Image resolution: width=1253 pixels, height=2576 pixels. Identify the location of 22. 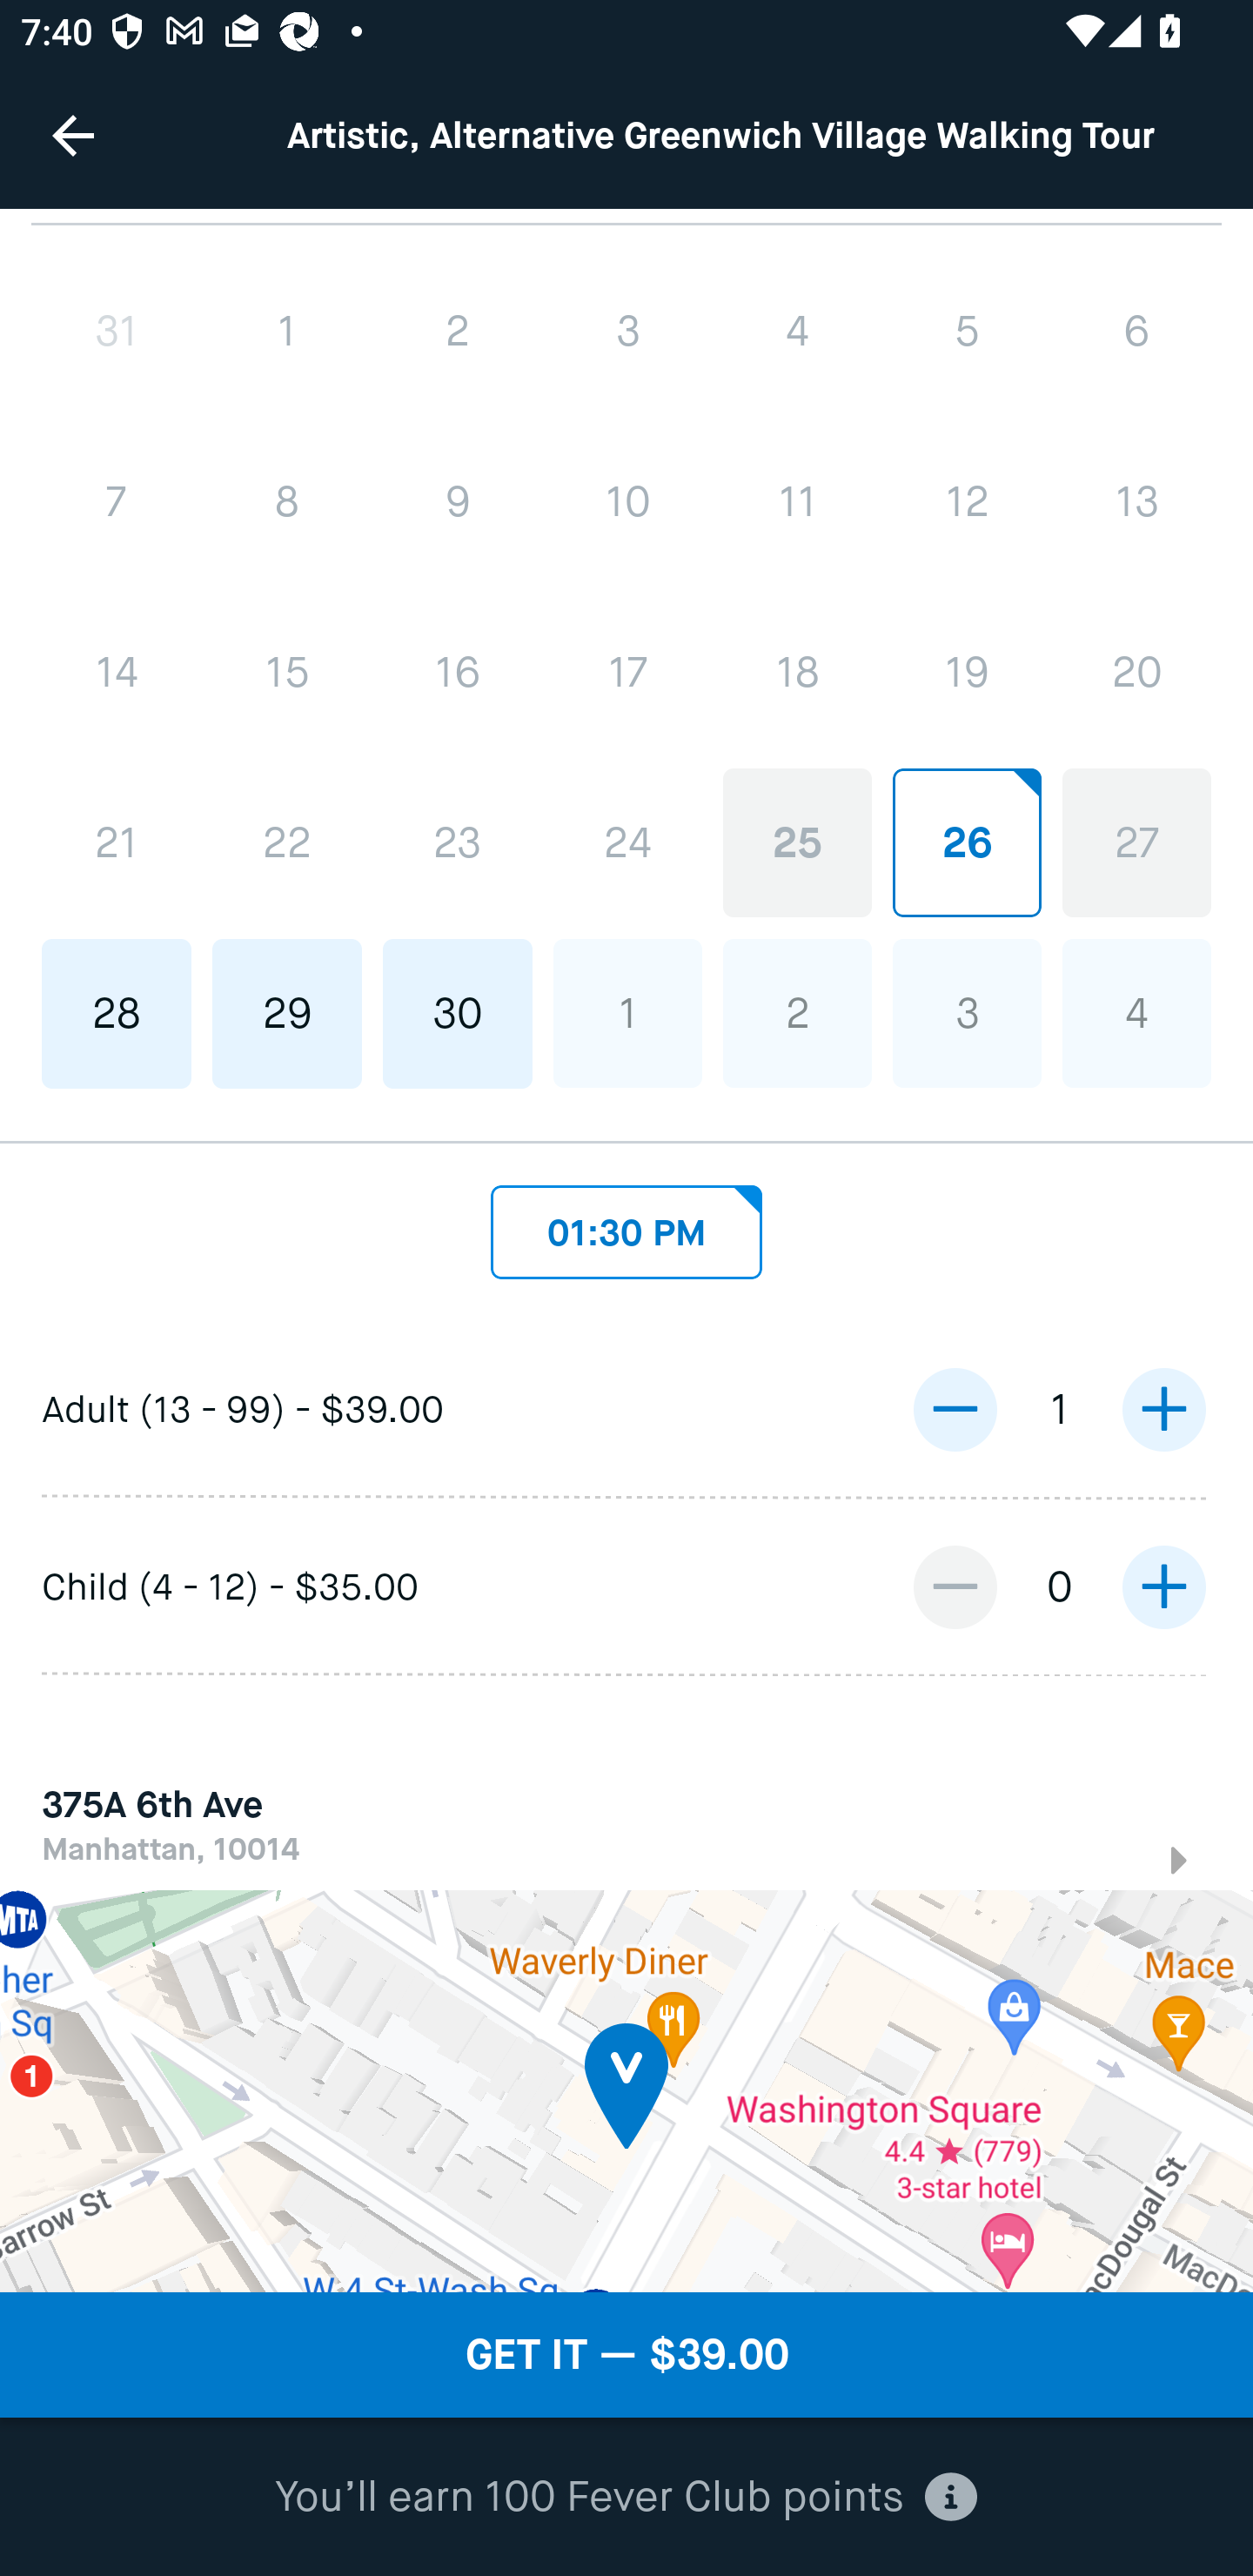
(287, 842).